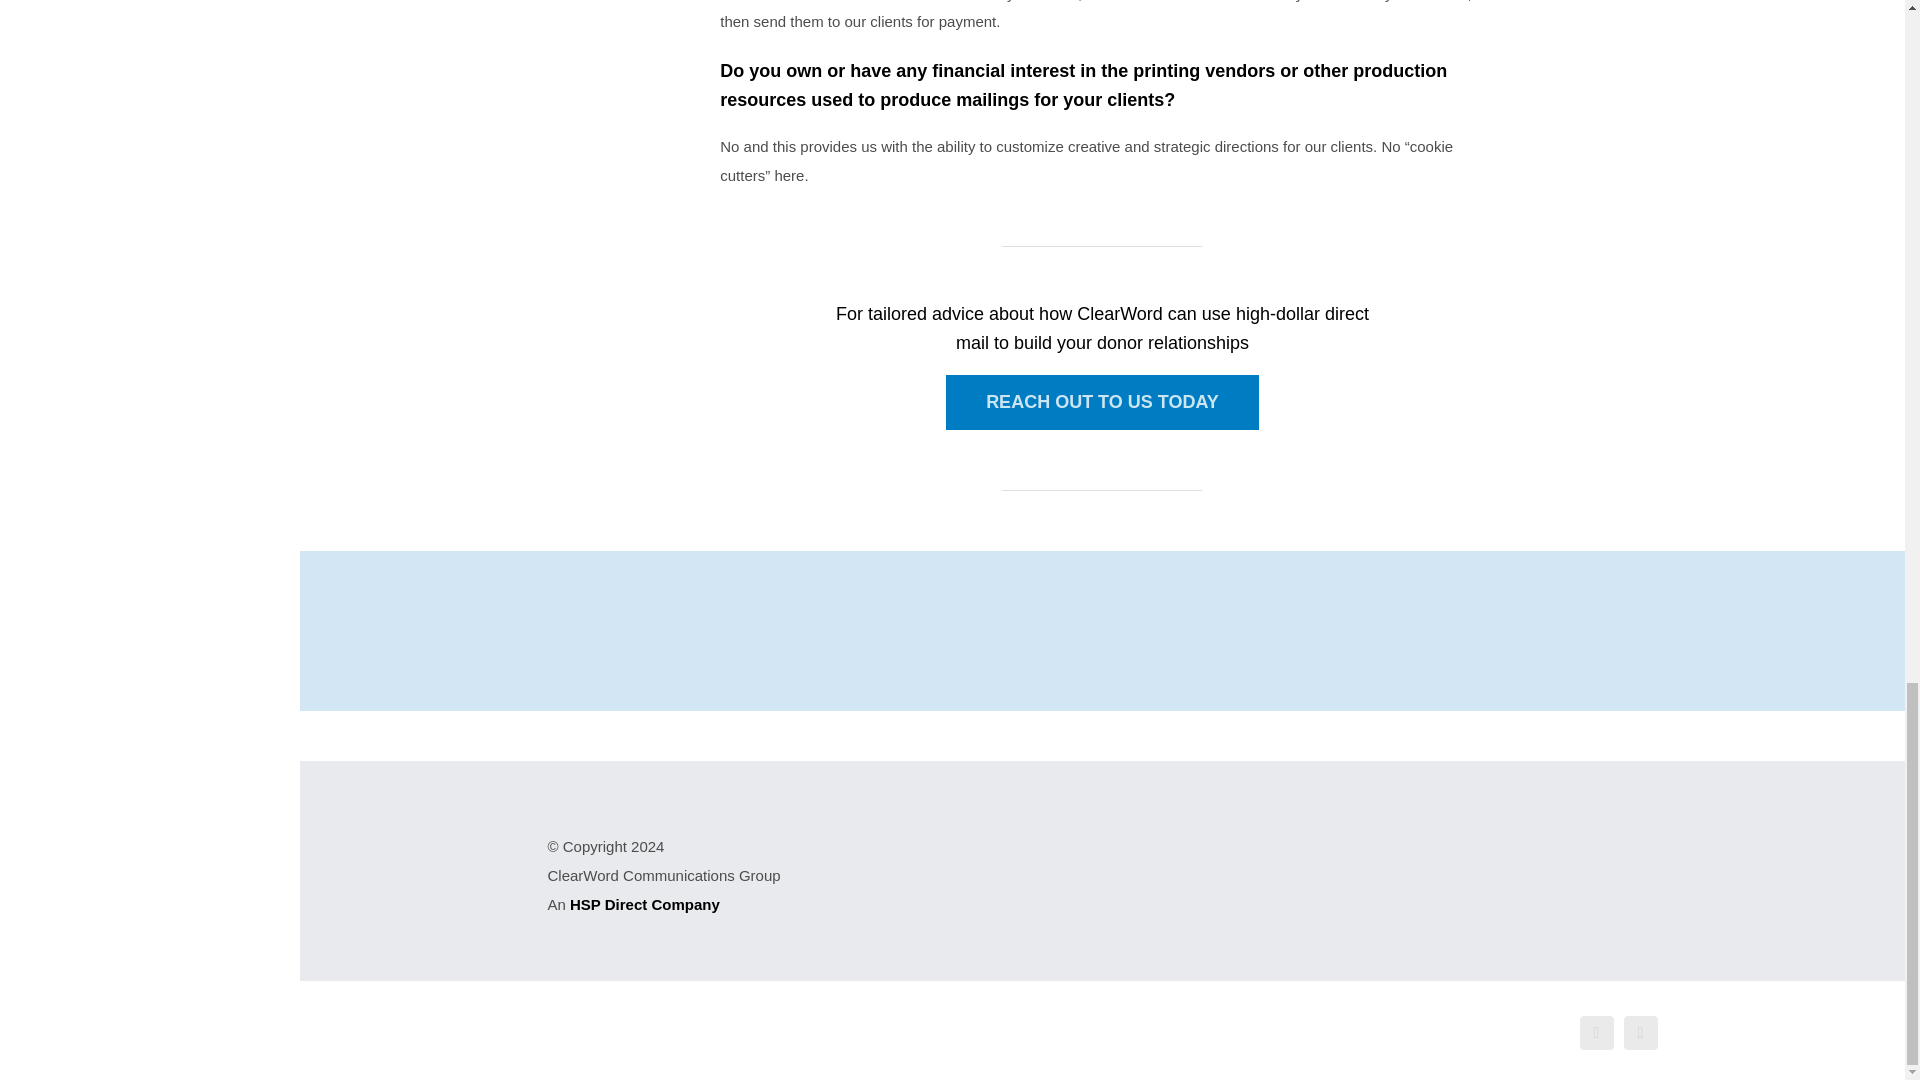 The width and height of the screenshot is (1920, 1080). What do you see at coordinates (645, 904) in the screenshot?
I see `HSP Direct Company` at bounding box center [645, 904].